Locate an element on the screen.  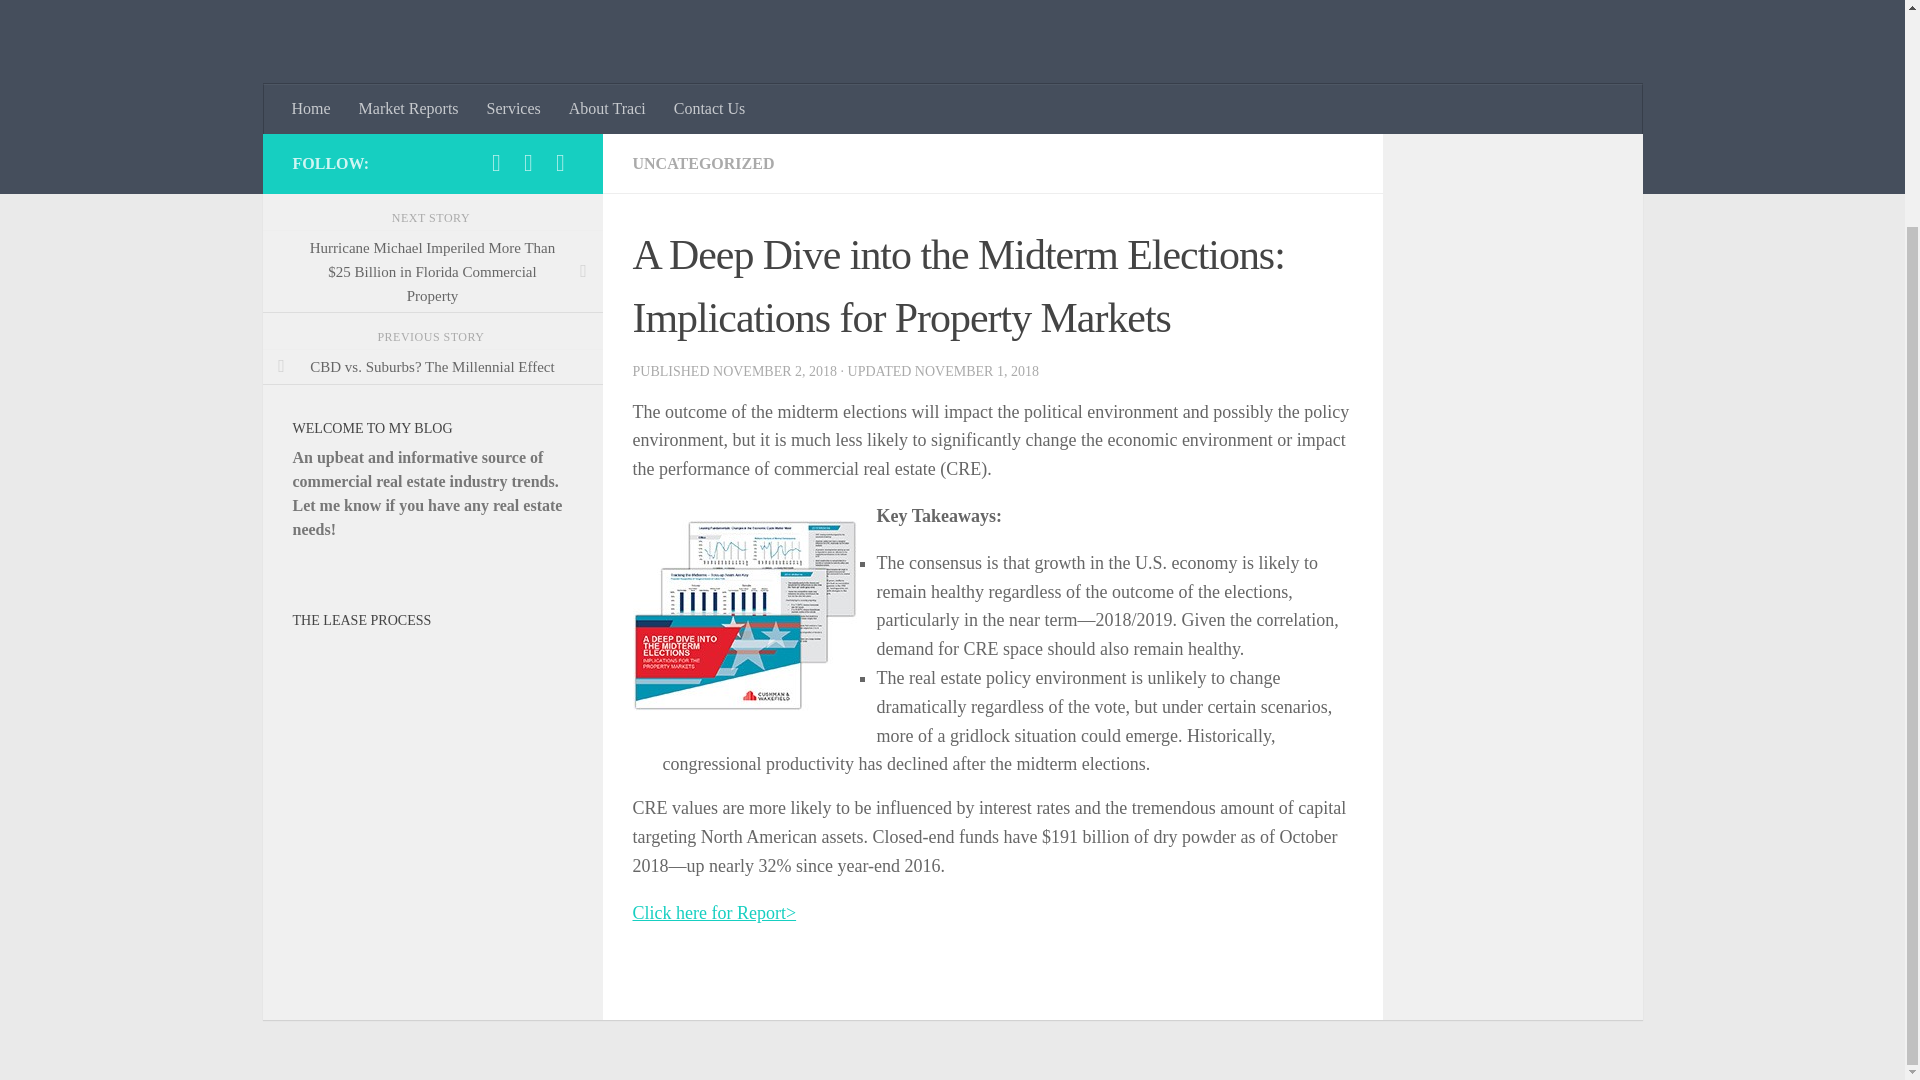
Follow us on Facebook is located at coordinates (528, 162).